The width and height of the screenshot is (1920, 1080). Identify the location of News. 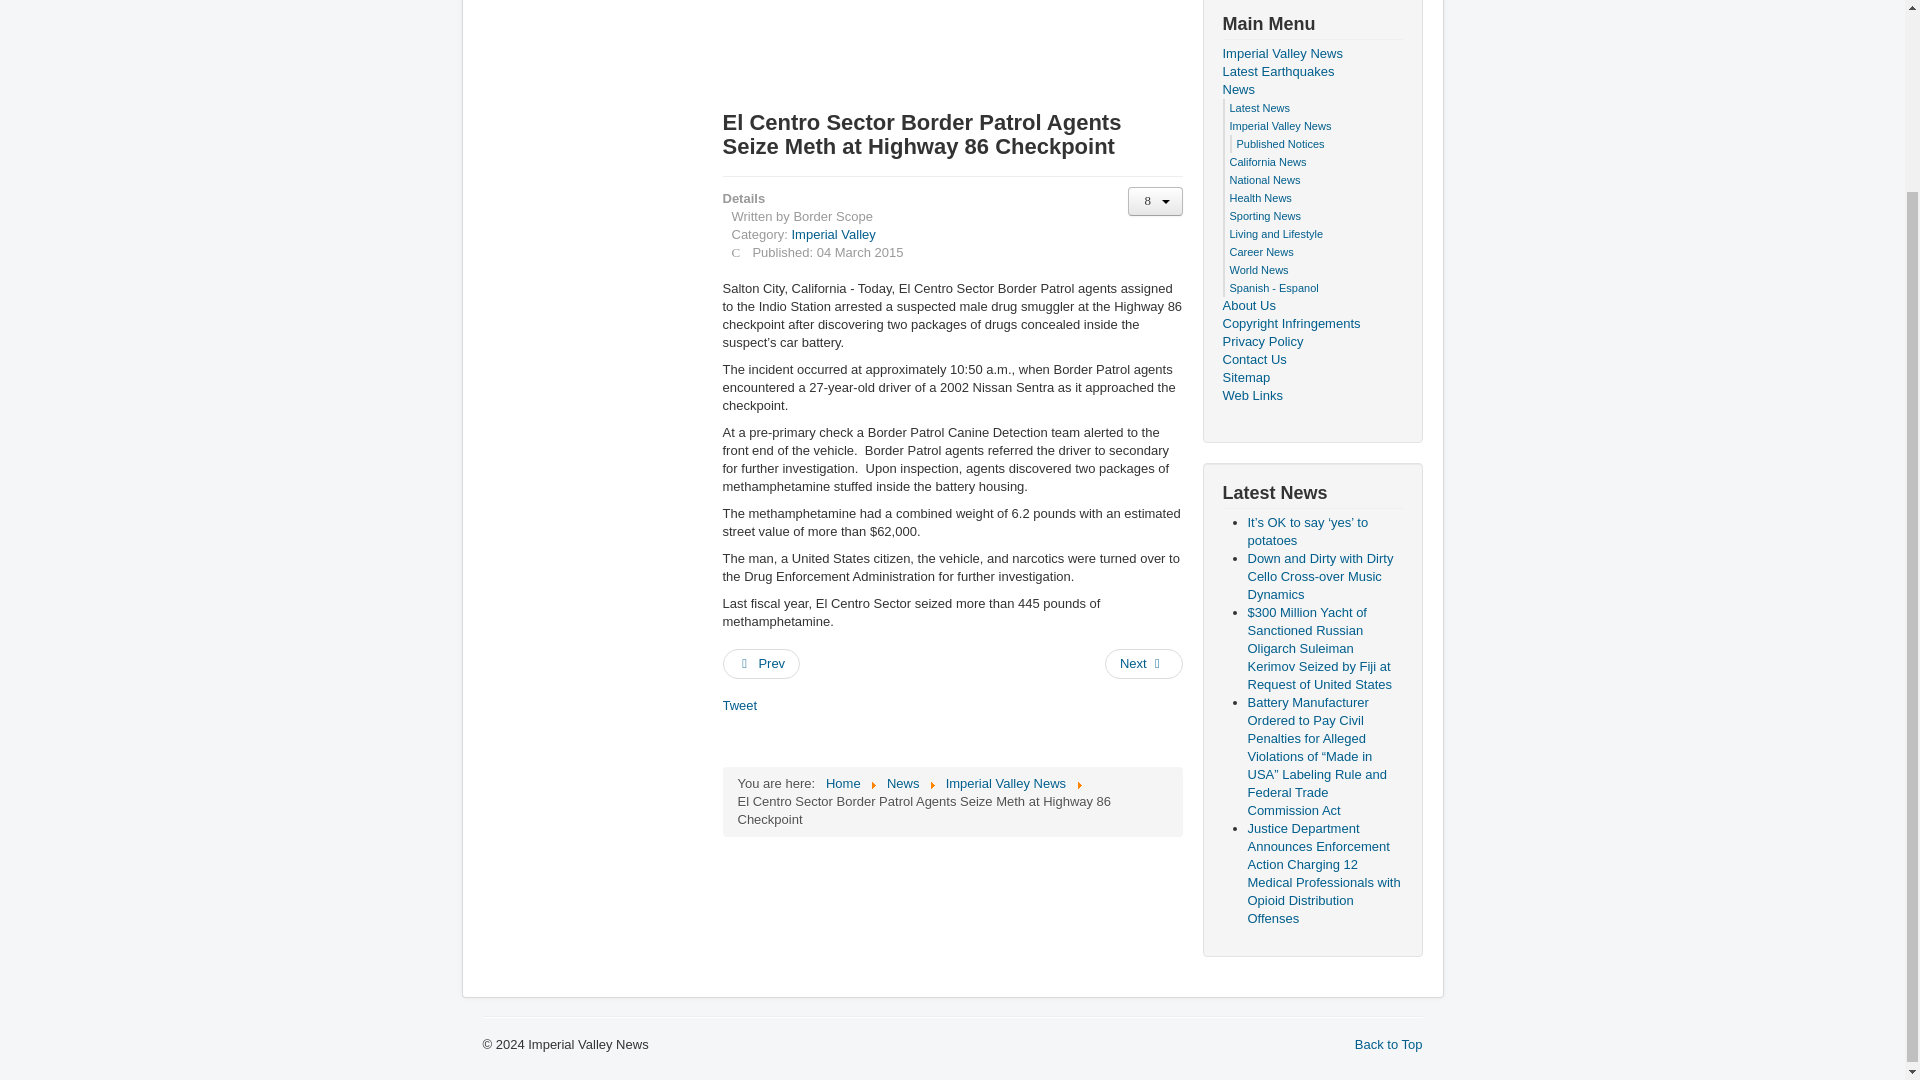
(1311, 90).